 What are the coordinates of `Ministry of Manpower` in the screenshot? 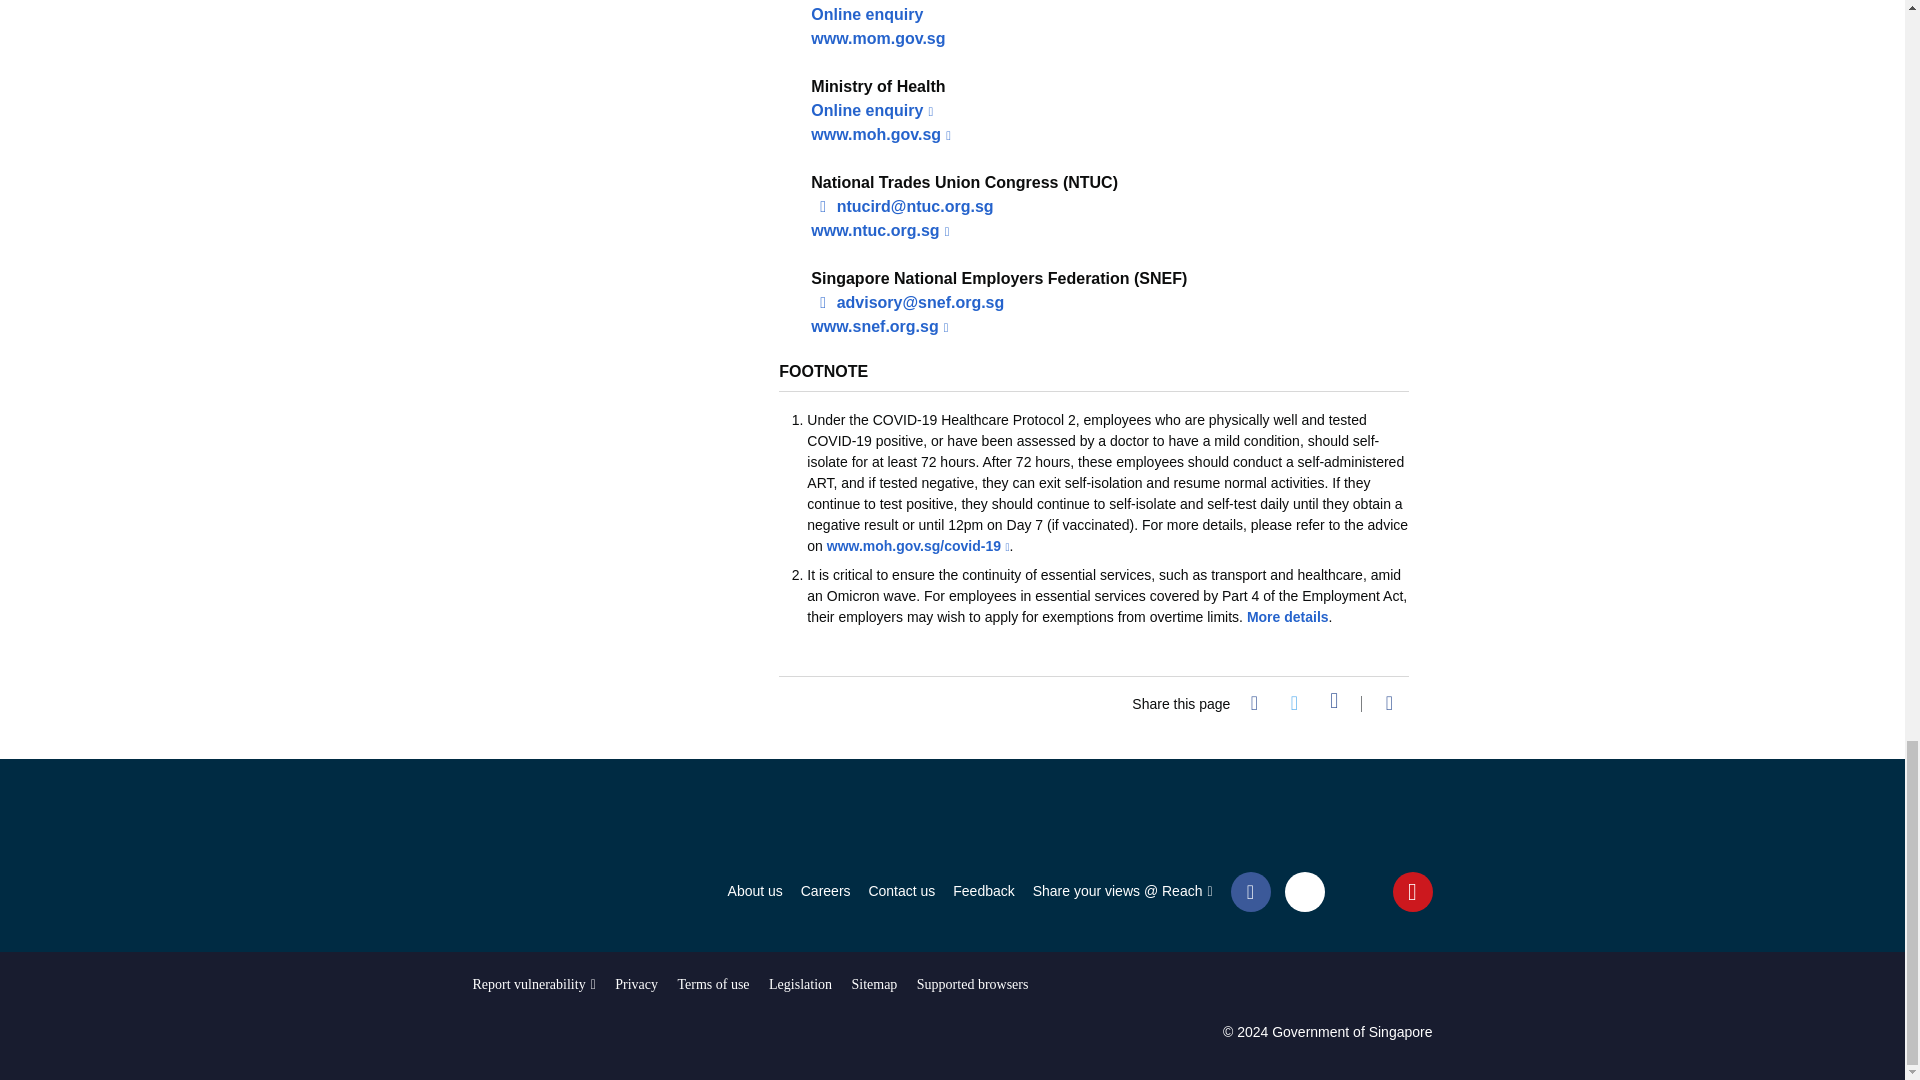 It's located at (545, 822).